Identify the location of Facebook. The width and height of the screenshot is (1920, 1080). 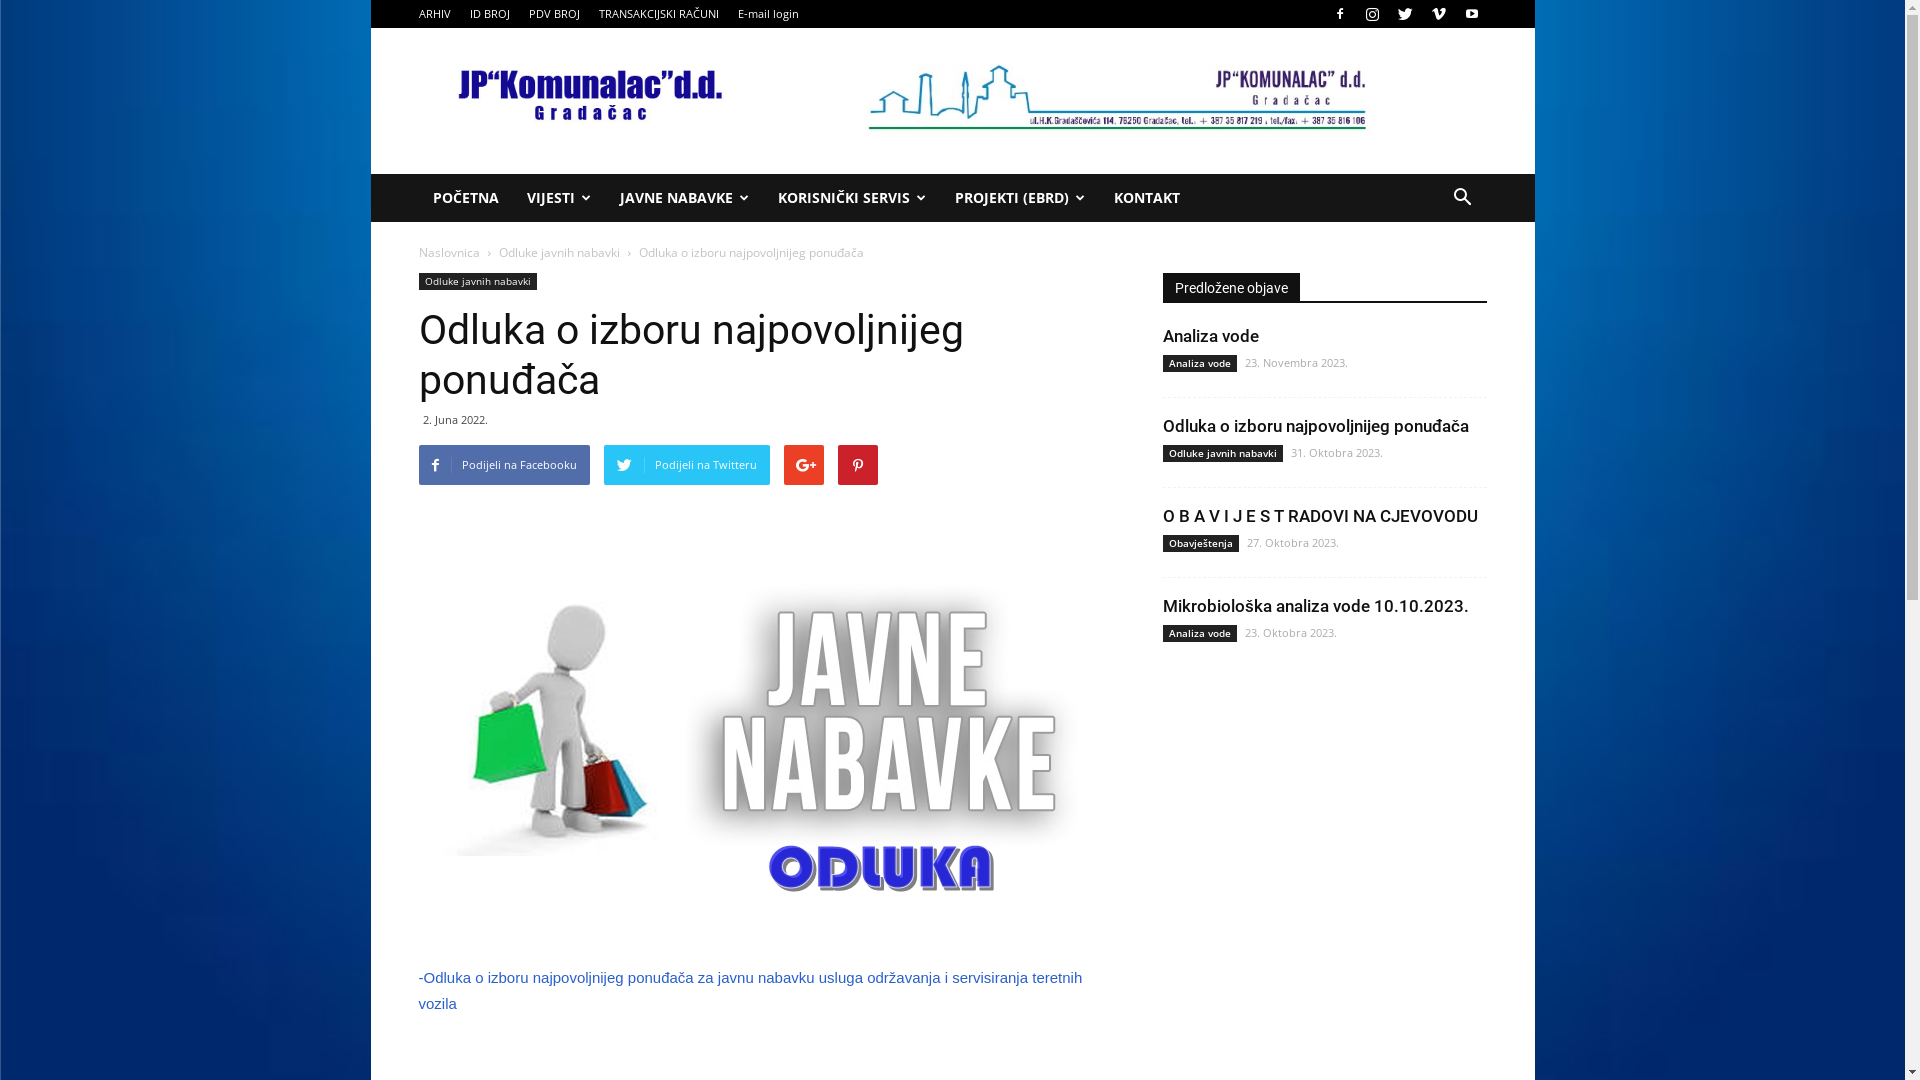
(1339, 14).